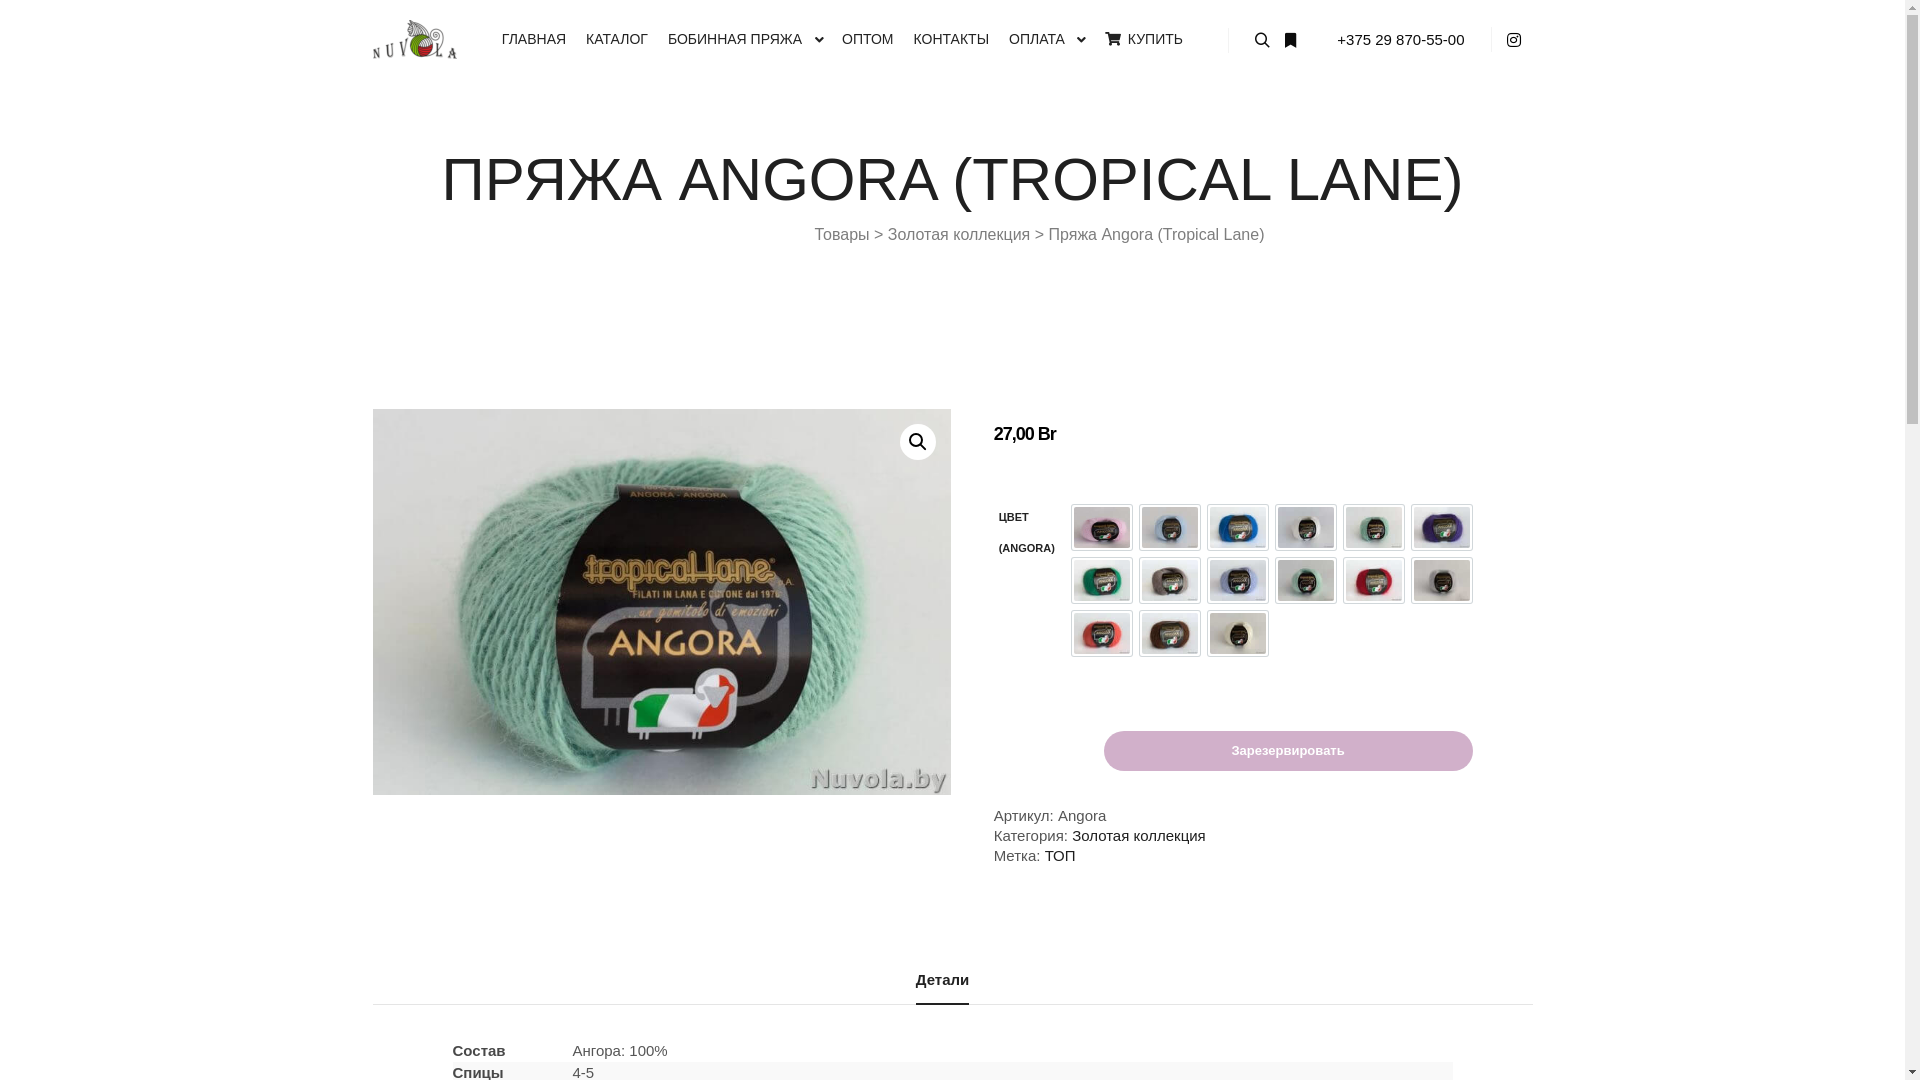 This screenshot has width=1920, height=1080. What do you see at coordinates (1102, 634) in the screenshot?
I see `628` at bounding box center [1102, 634].